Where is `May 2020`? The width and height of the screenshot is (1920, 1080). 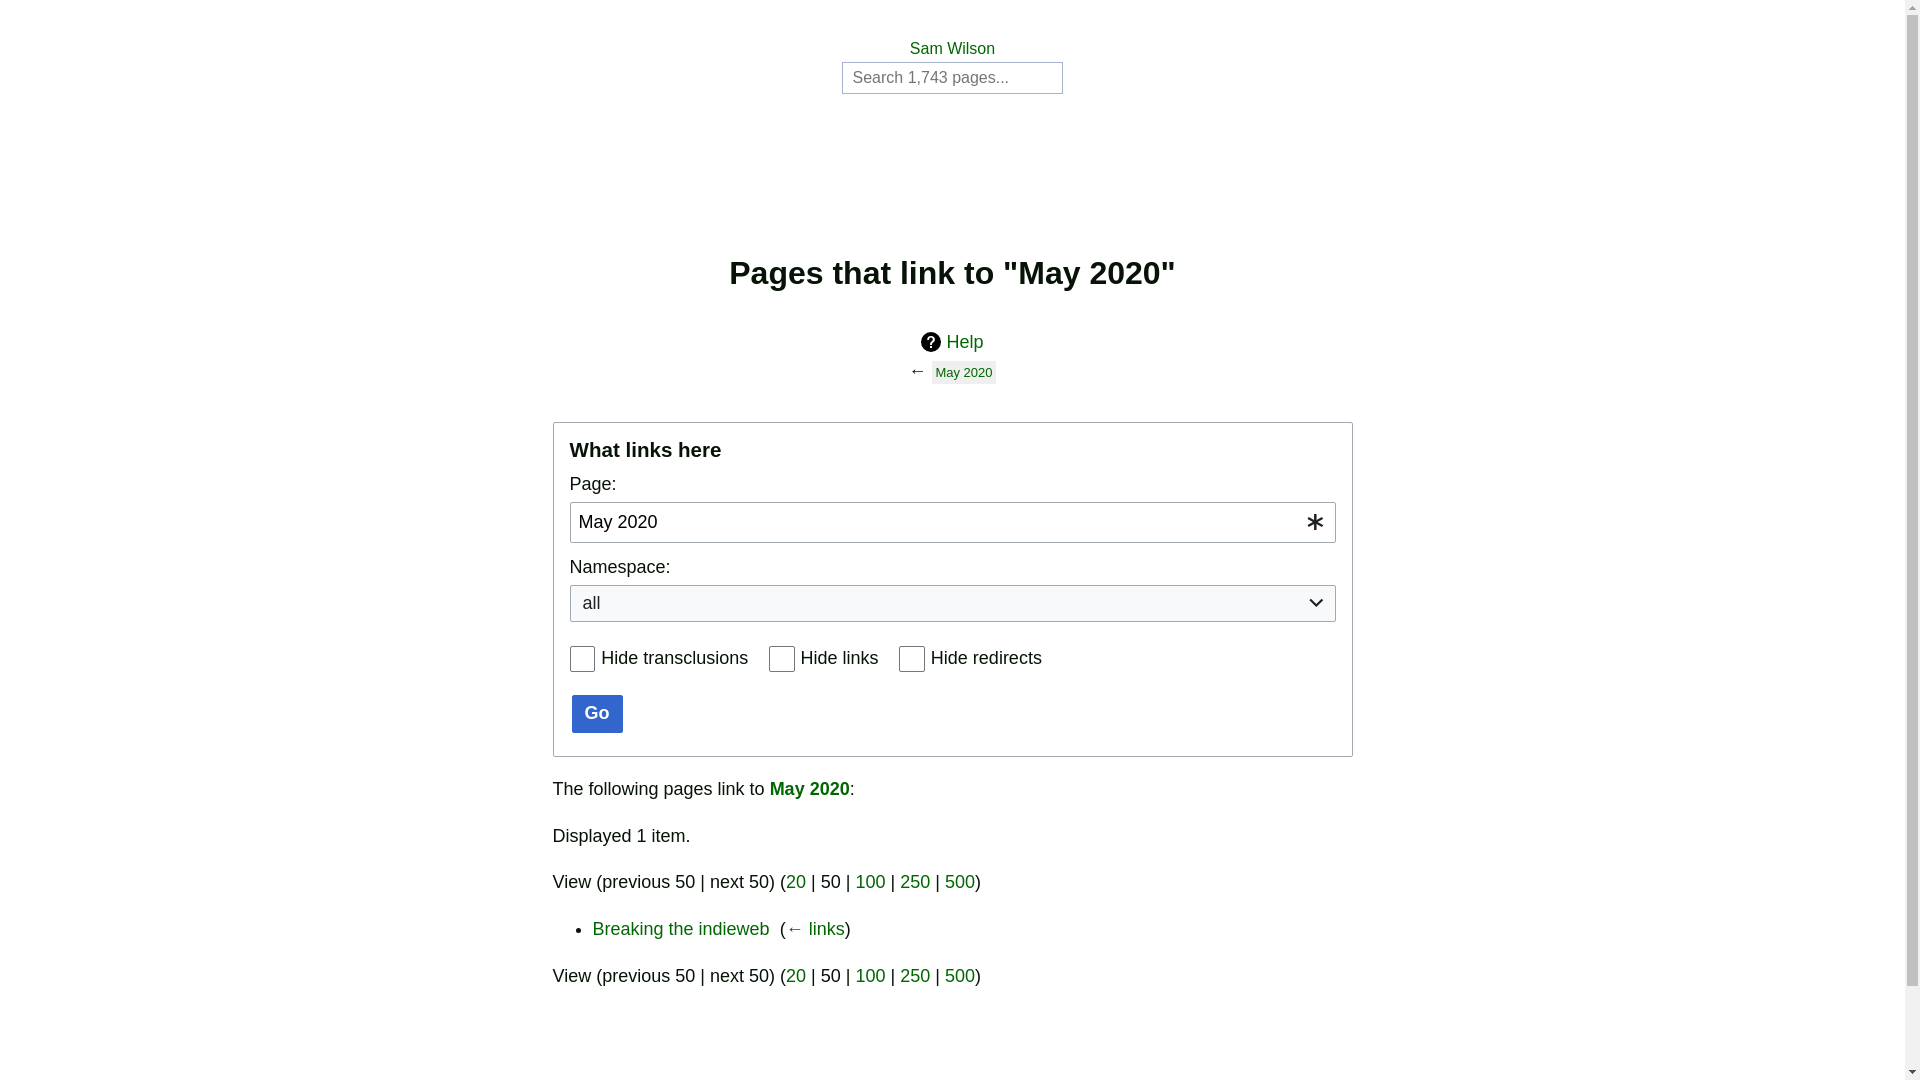
May 2020 is located at coordinates (810, 789).